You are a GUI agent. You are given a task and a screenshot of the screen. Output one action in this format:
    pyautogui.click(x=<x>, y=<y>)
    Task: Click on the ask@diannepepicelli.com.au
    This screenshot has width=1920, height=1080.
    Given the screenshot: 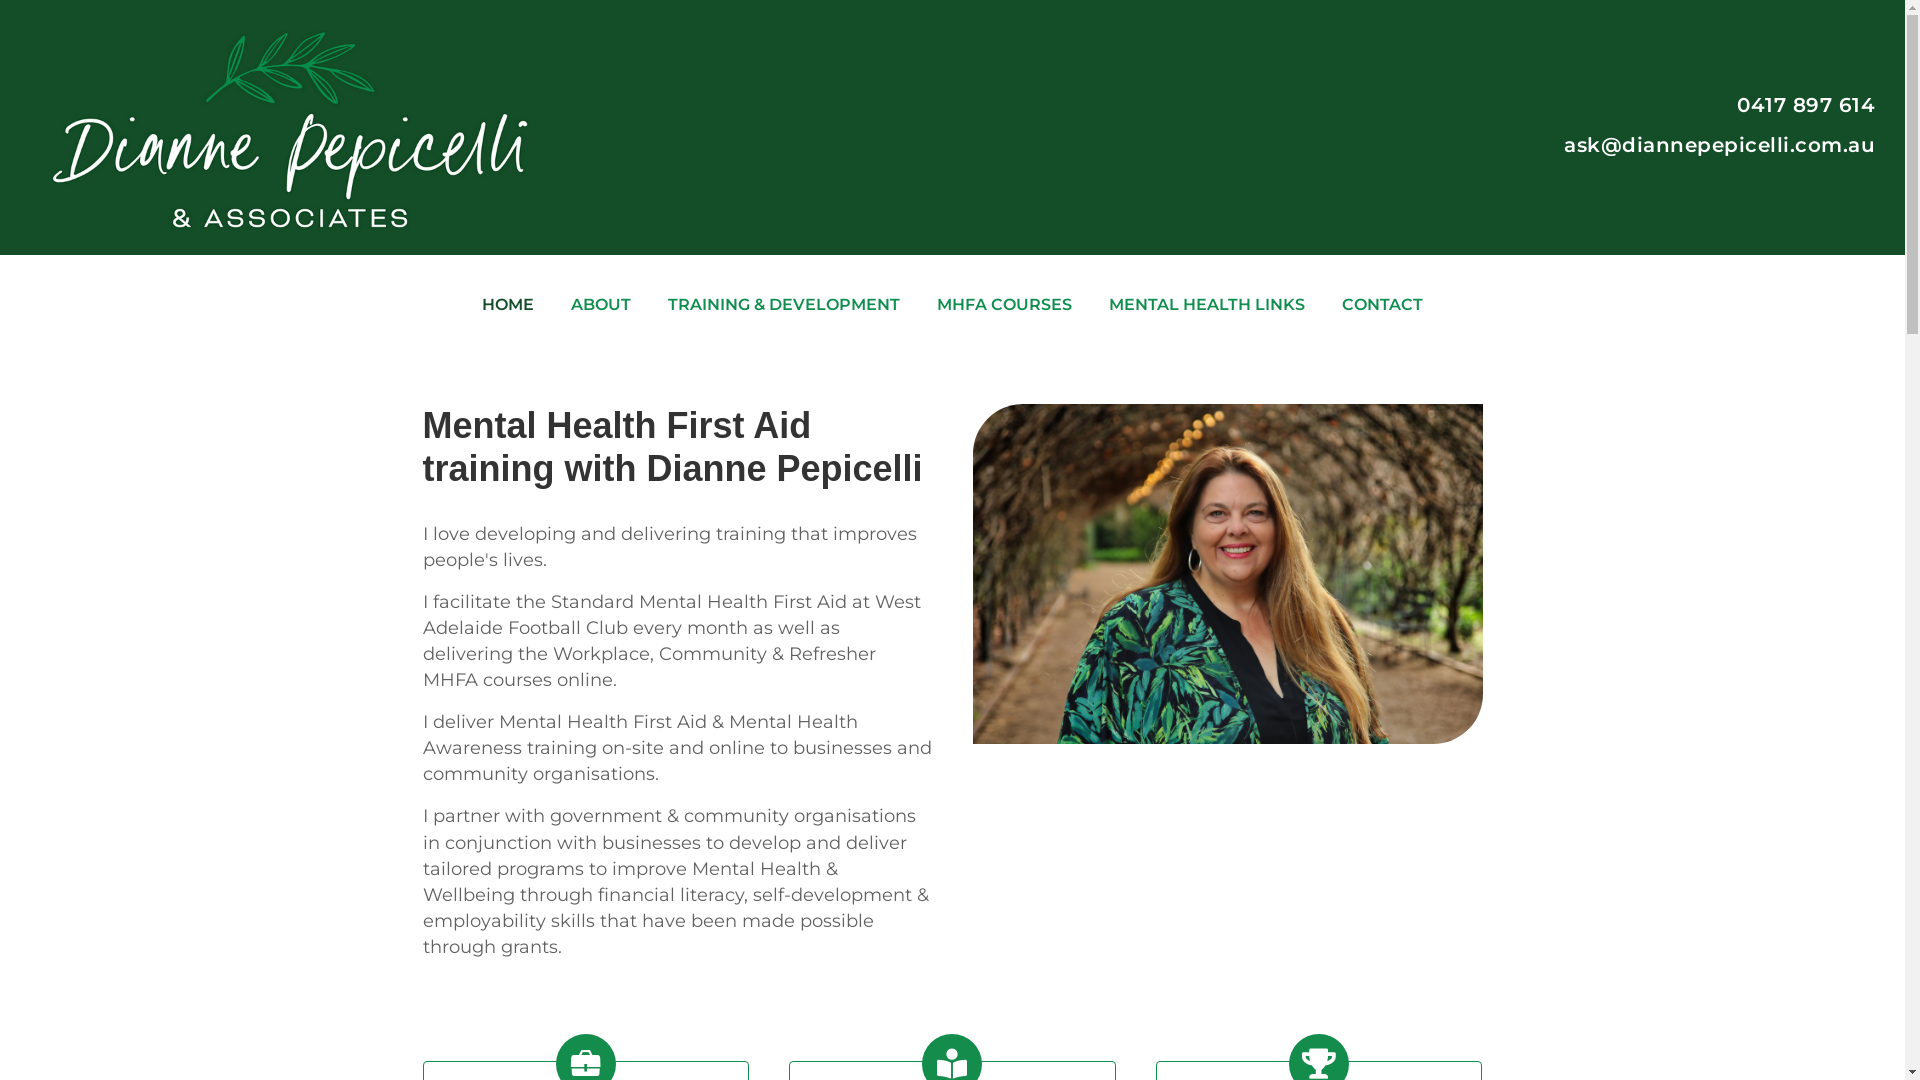 What is the action you would take?
    pyautogui.click(x=1720, y=144)
    